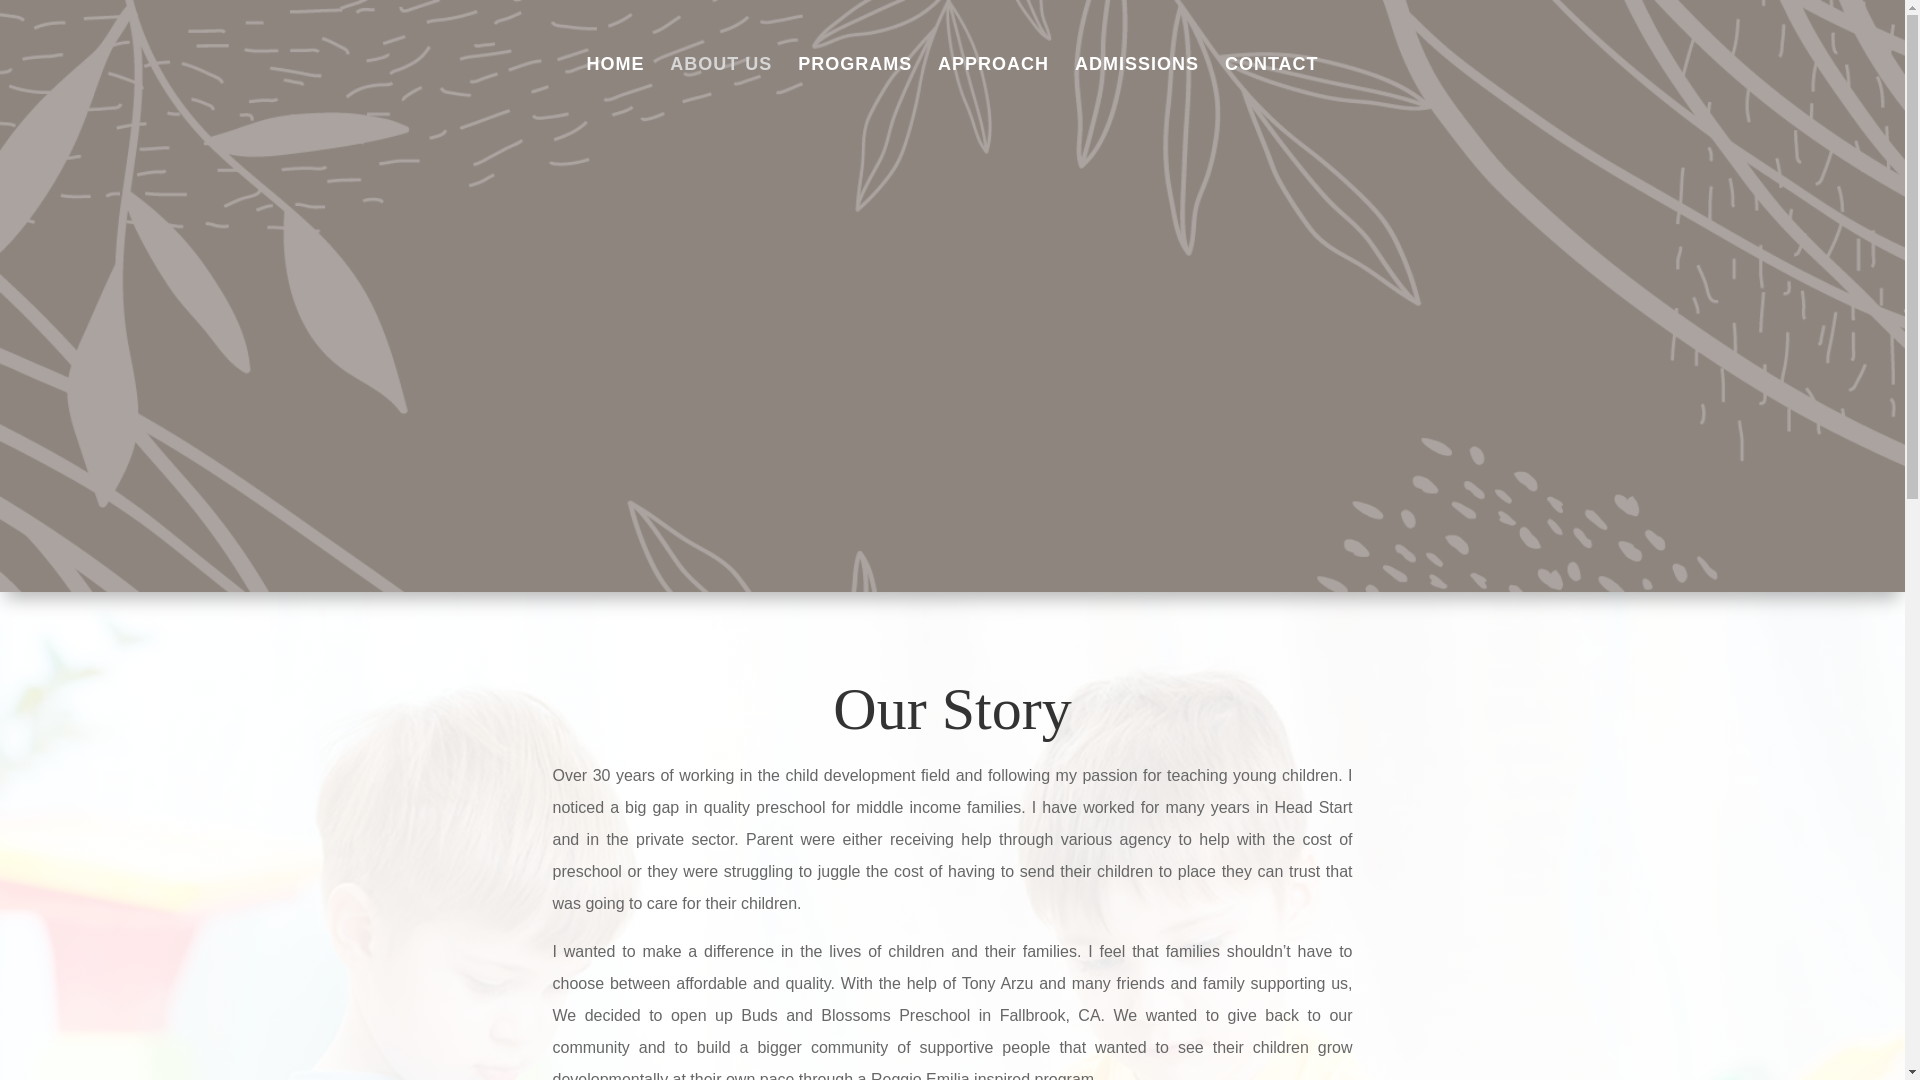 The image size is (1920, 1080). What do you see at coordinates (993, 91) in the screenshot?
I see `APPROACH` at bounding box center [993, 91].